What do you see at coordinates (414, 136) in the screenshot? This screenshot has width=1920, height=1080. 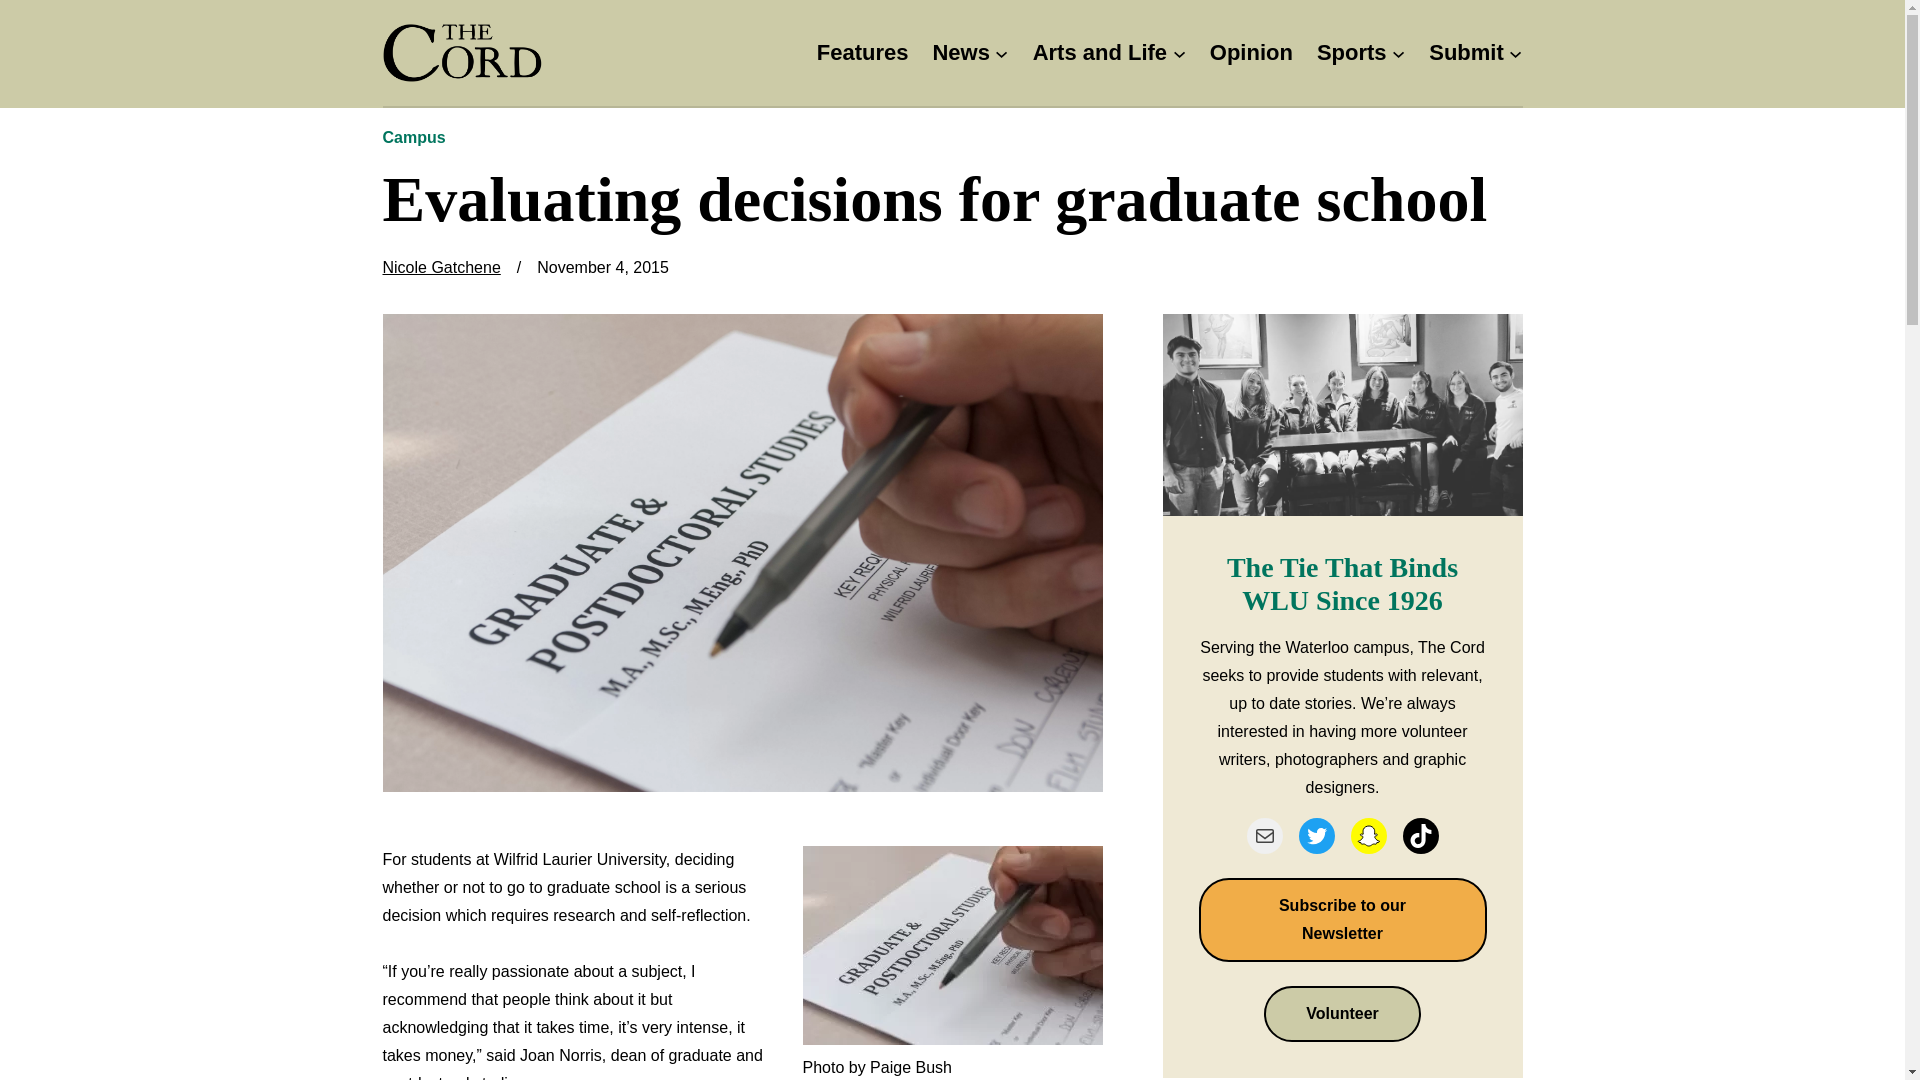 I see `Campus` at bounding box center [414, 136].